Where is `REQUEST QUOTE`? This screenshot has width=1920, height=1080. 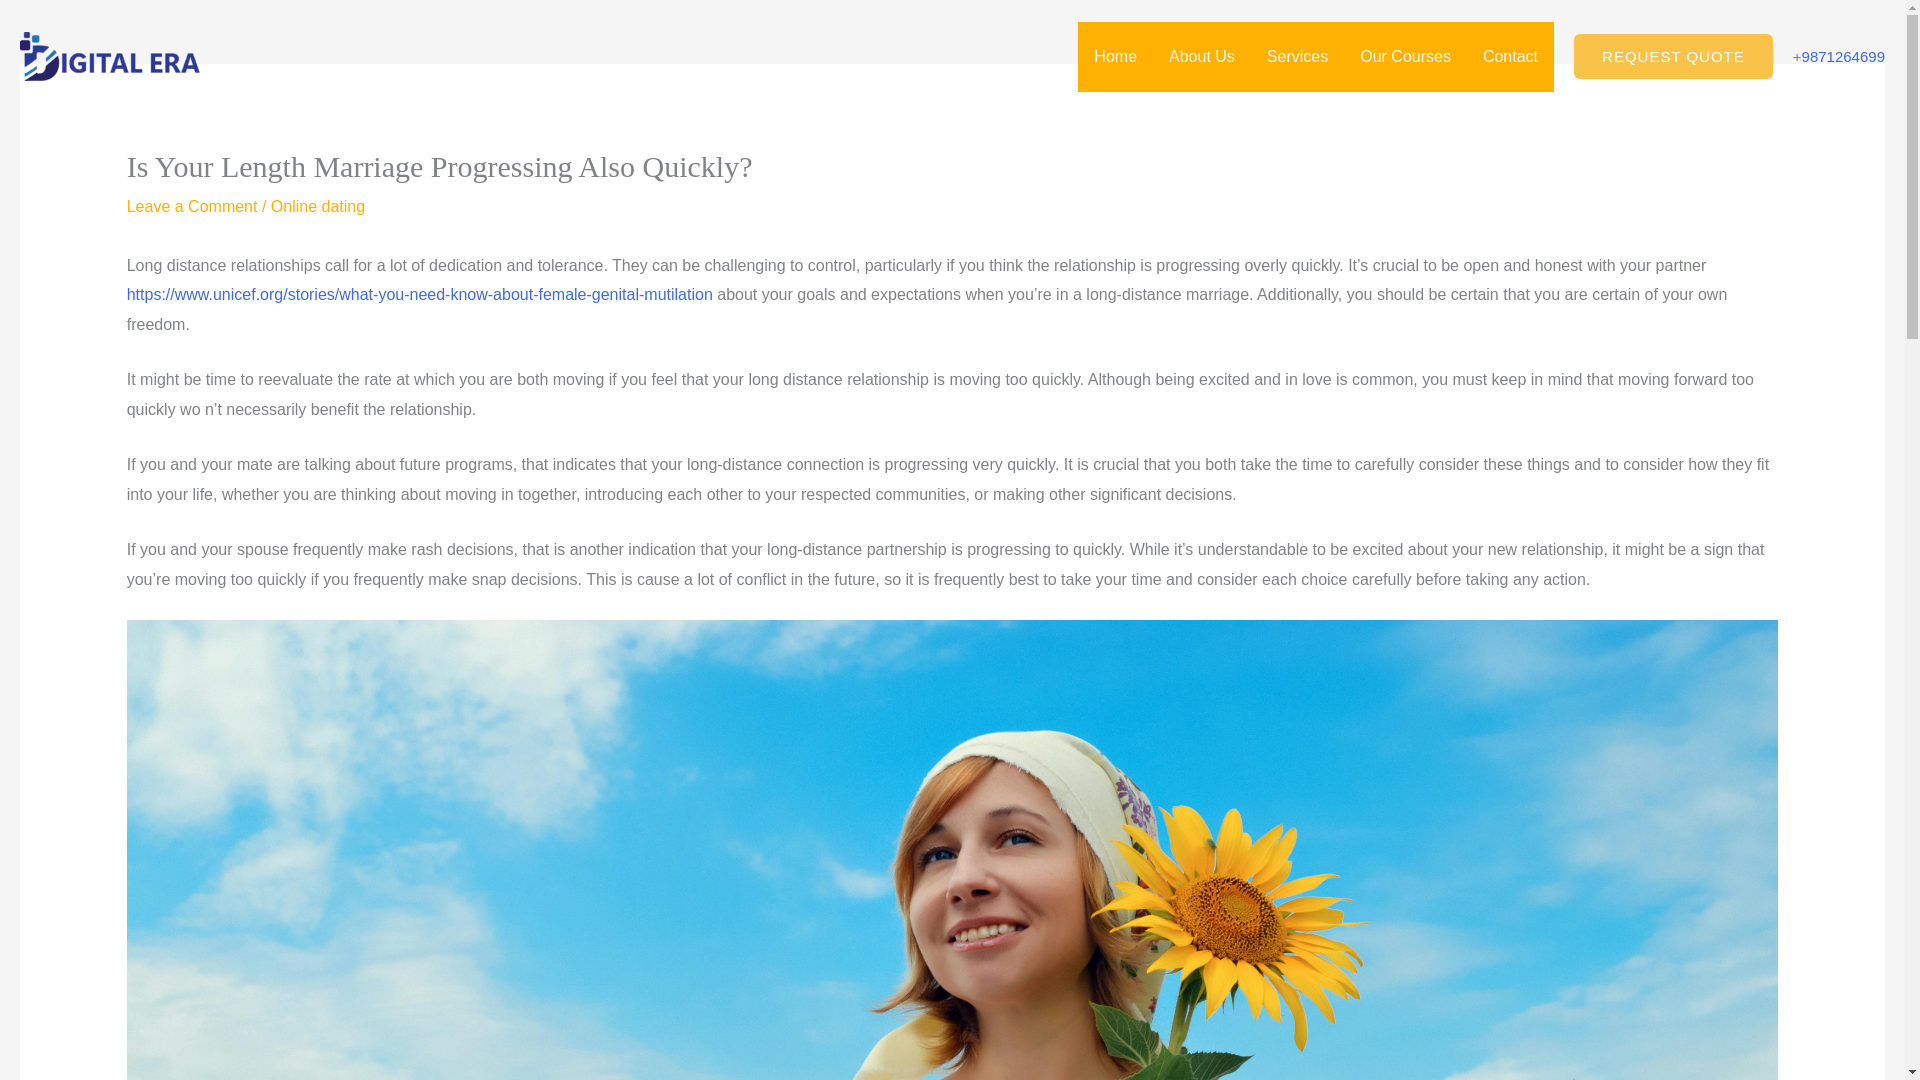
REQUEST QUOTE is located at coordinates (1673, 56).